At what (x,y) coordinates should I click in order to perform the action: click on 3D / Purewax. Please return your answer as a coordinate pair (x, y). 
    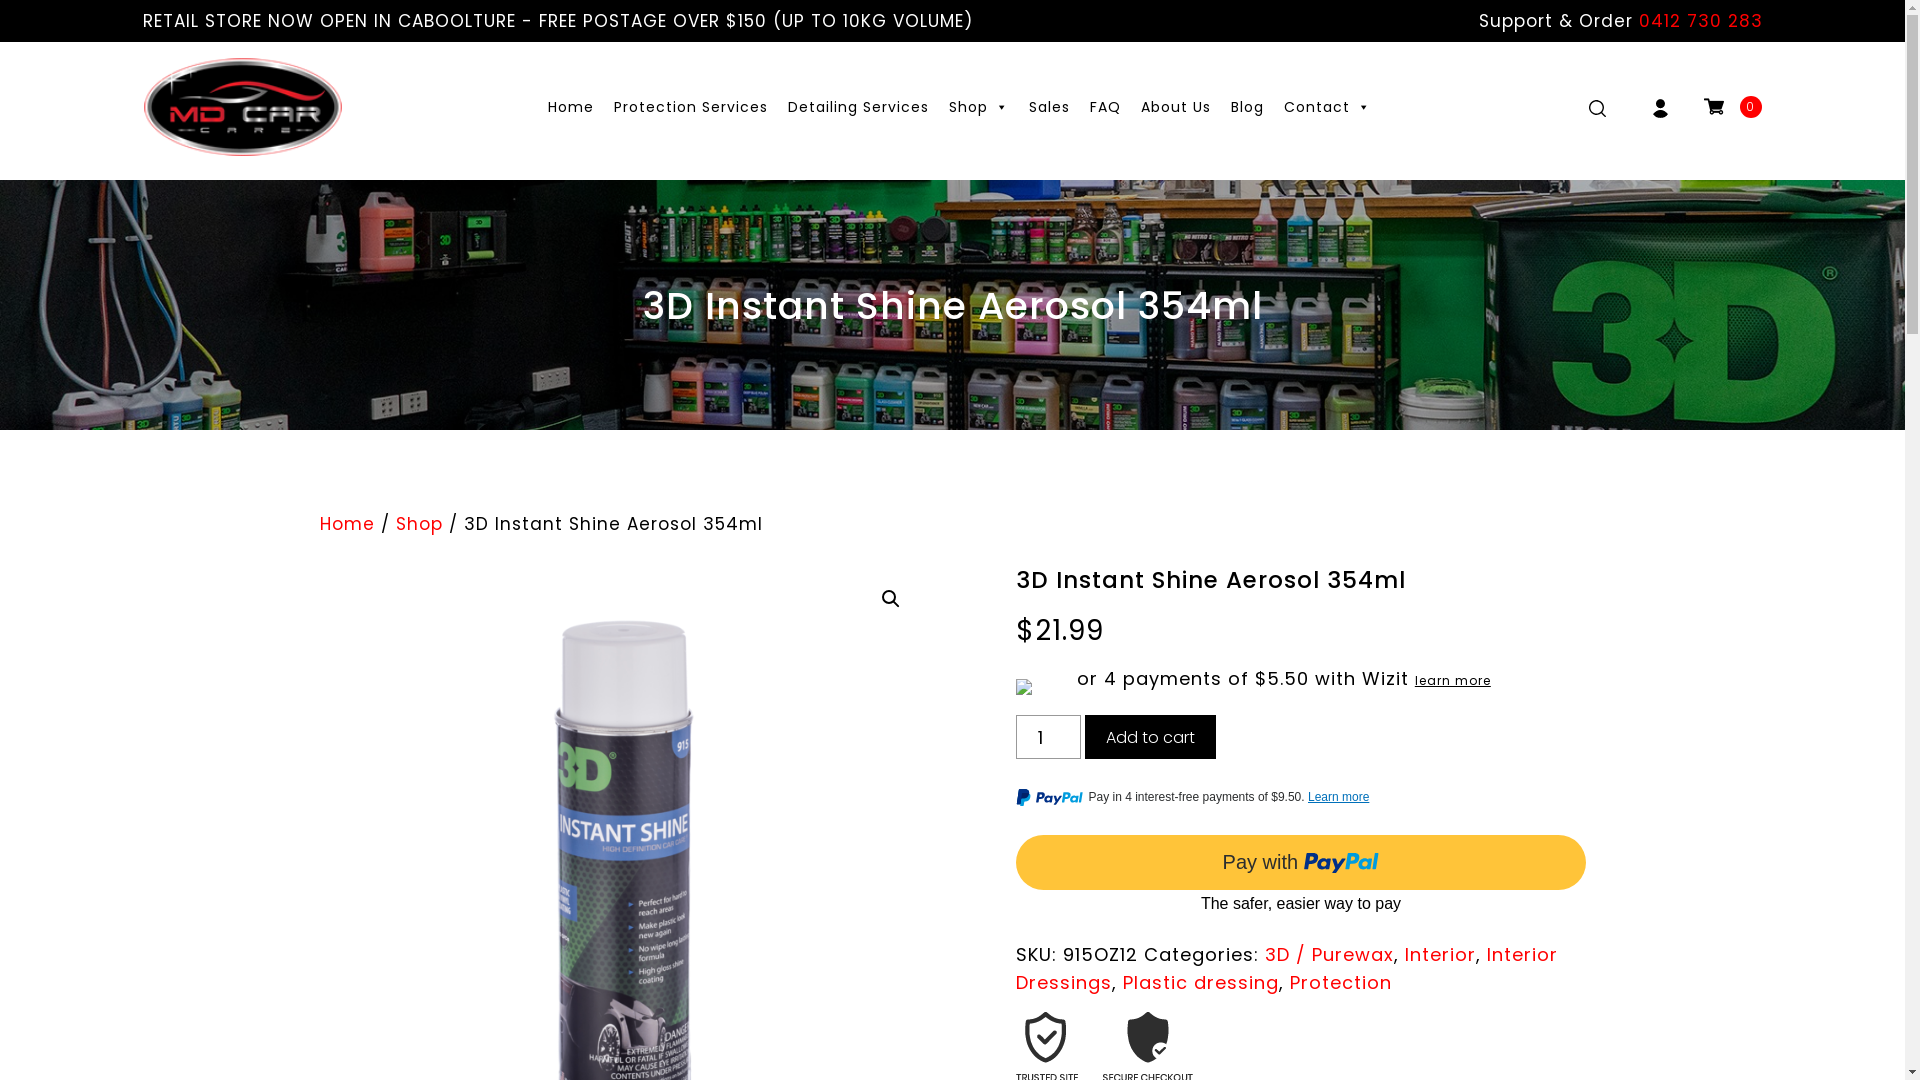
    Looking at the image, I should click on (1330, 954).